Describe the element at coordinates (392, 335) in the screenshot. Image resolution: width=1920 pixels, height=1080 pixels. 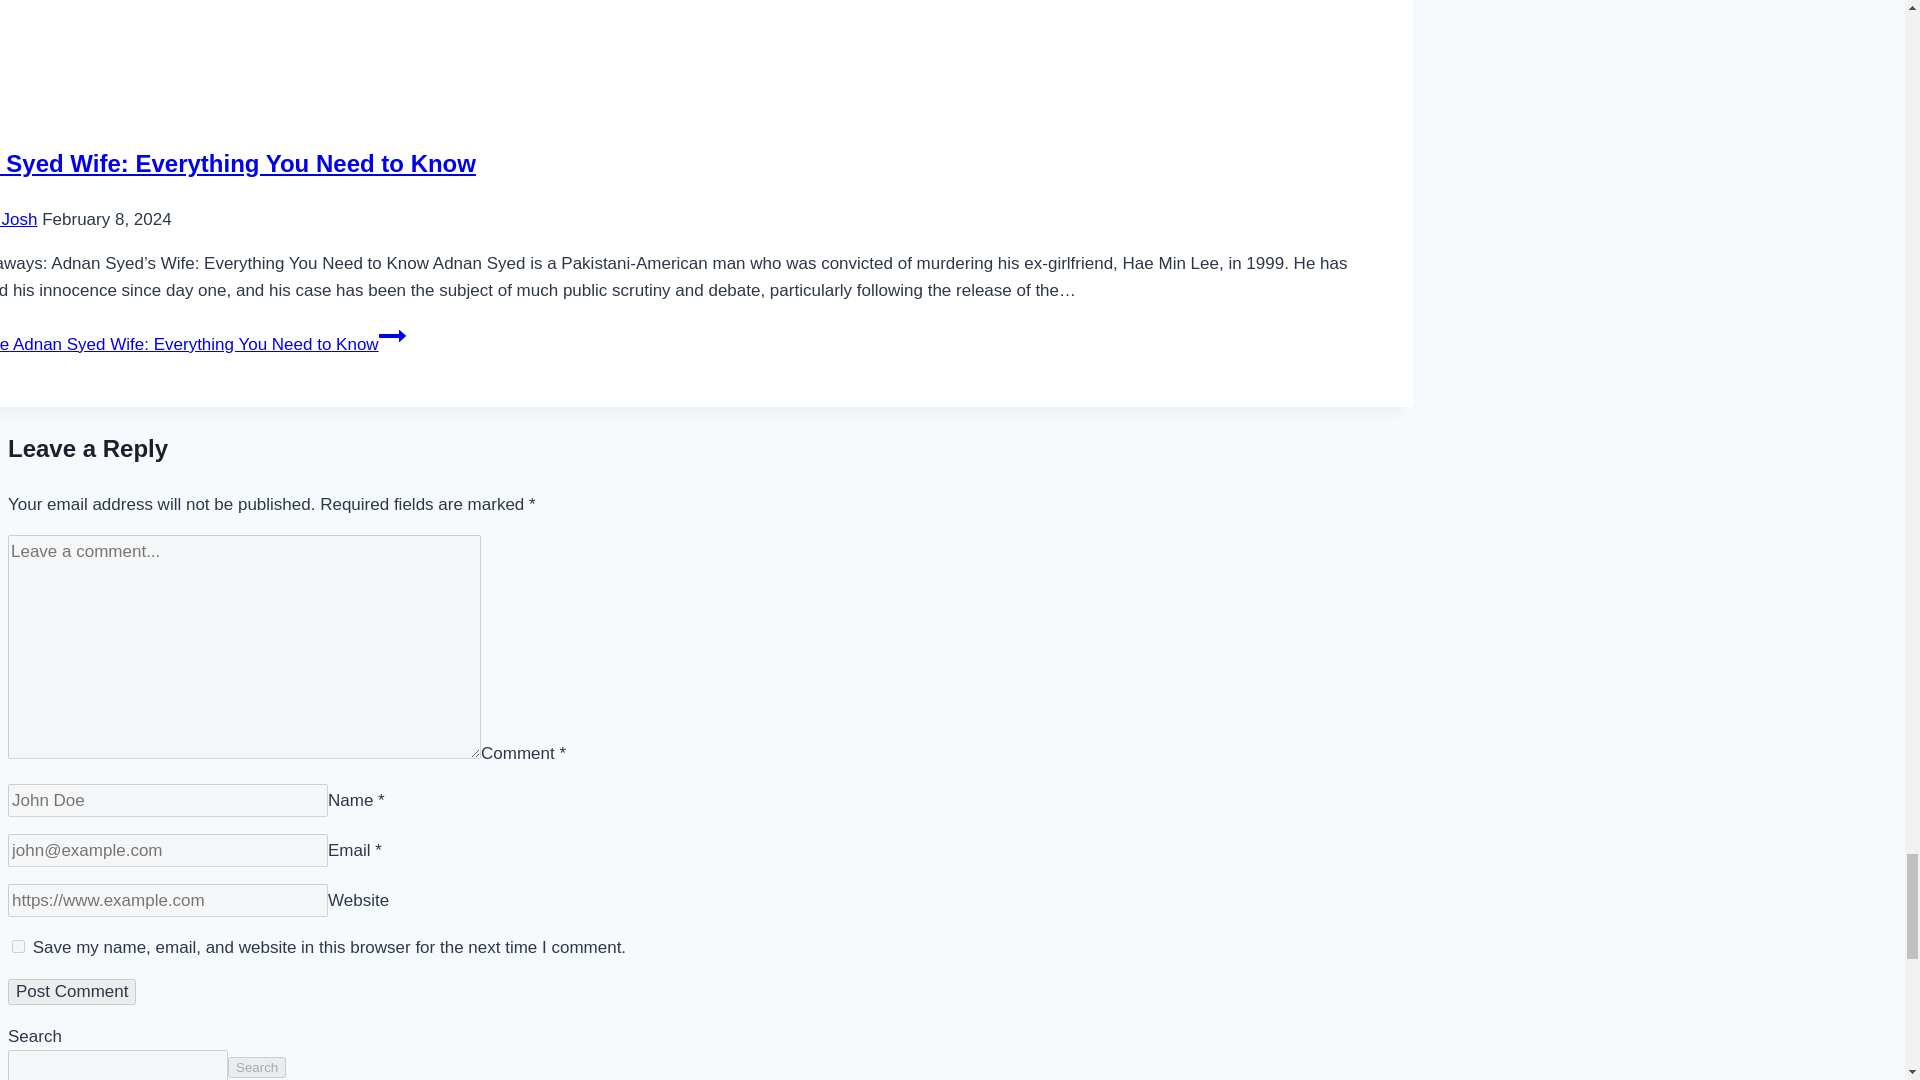
I see `Continue` at that location.